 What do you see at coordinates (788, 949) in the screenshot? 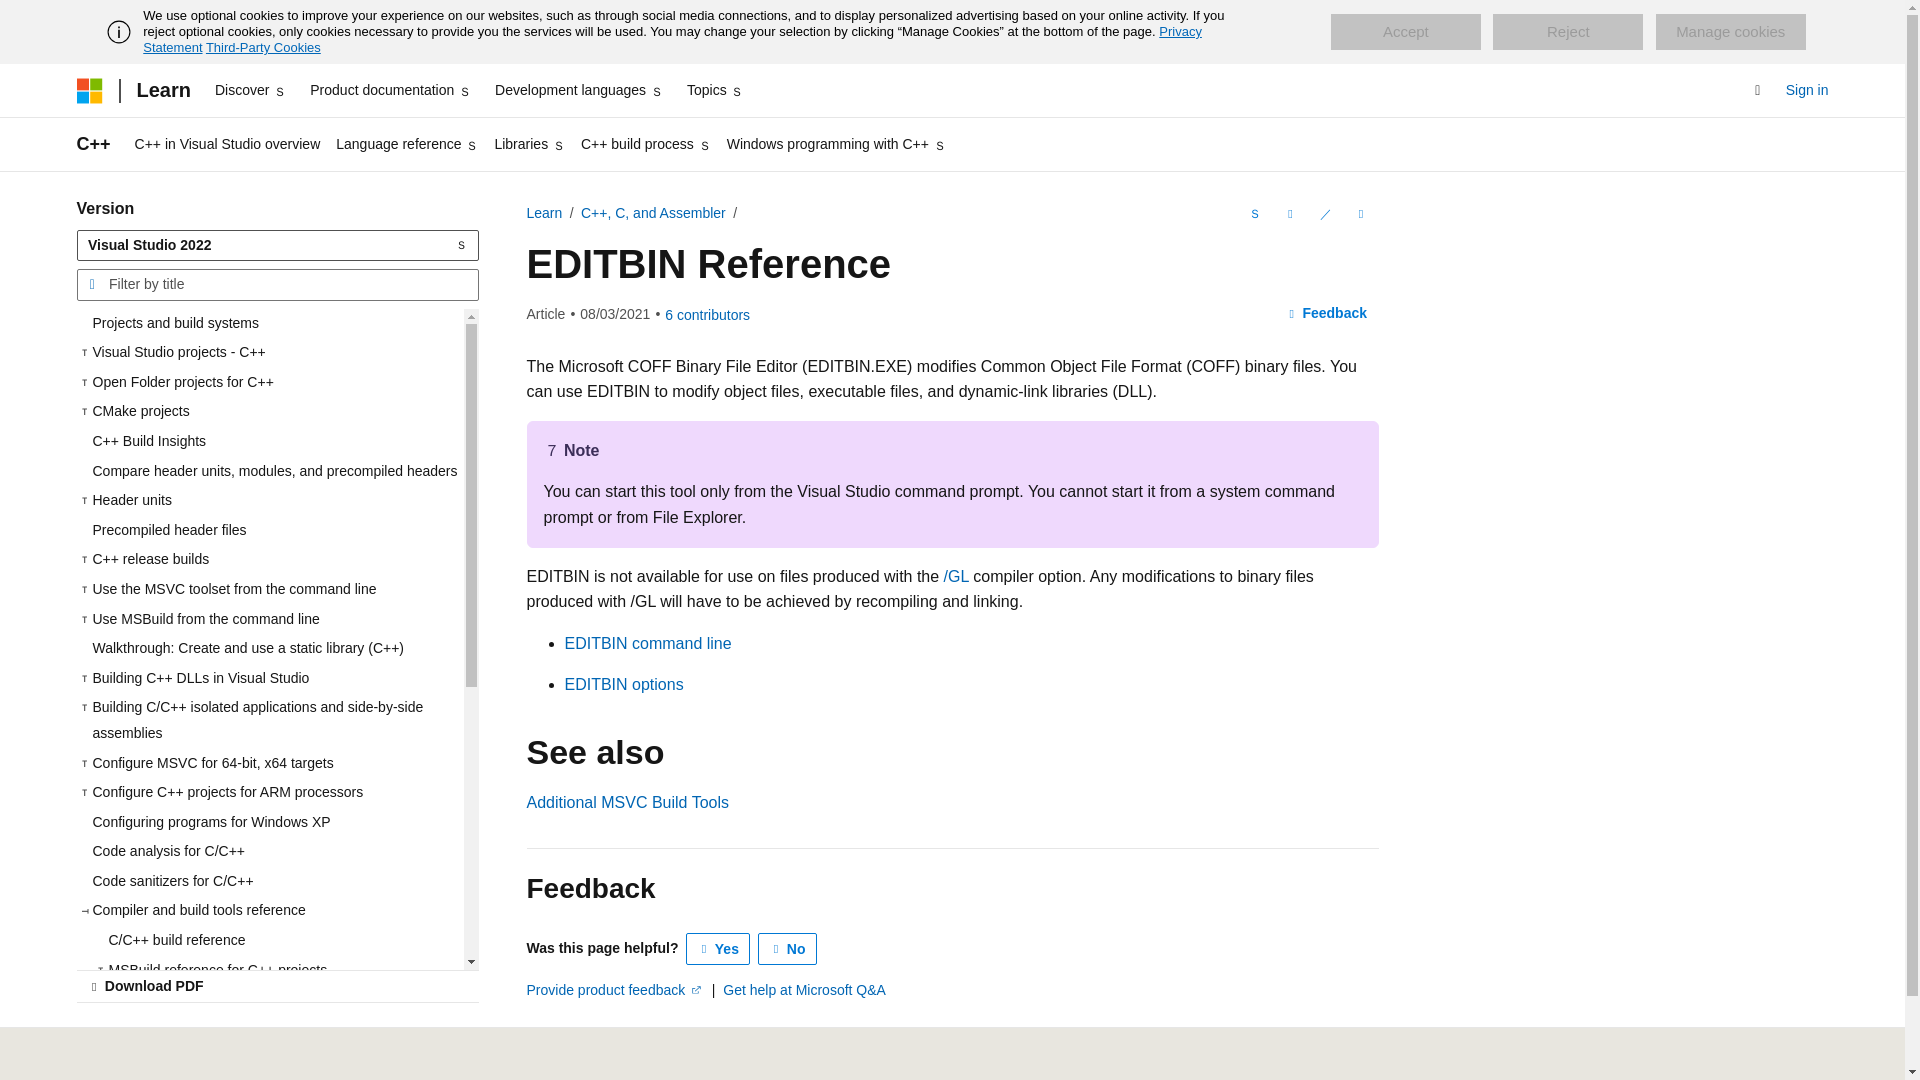
I see `This article is not helpful` at bounding box center [788, 949].